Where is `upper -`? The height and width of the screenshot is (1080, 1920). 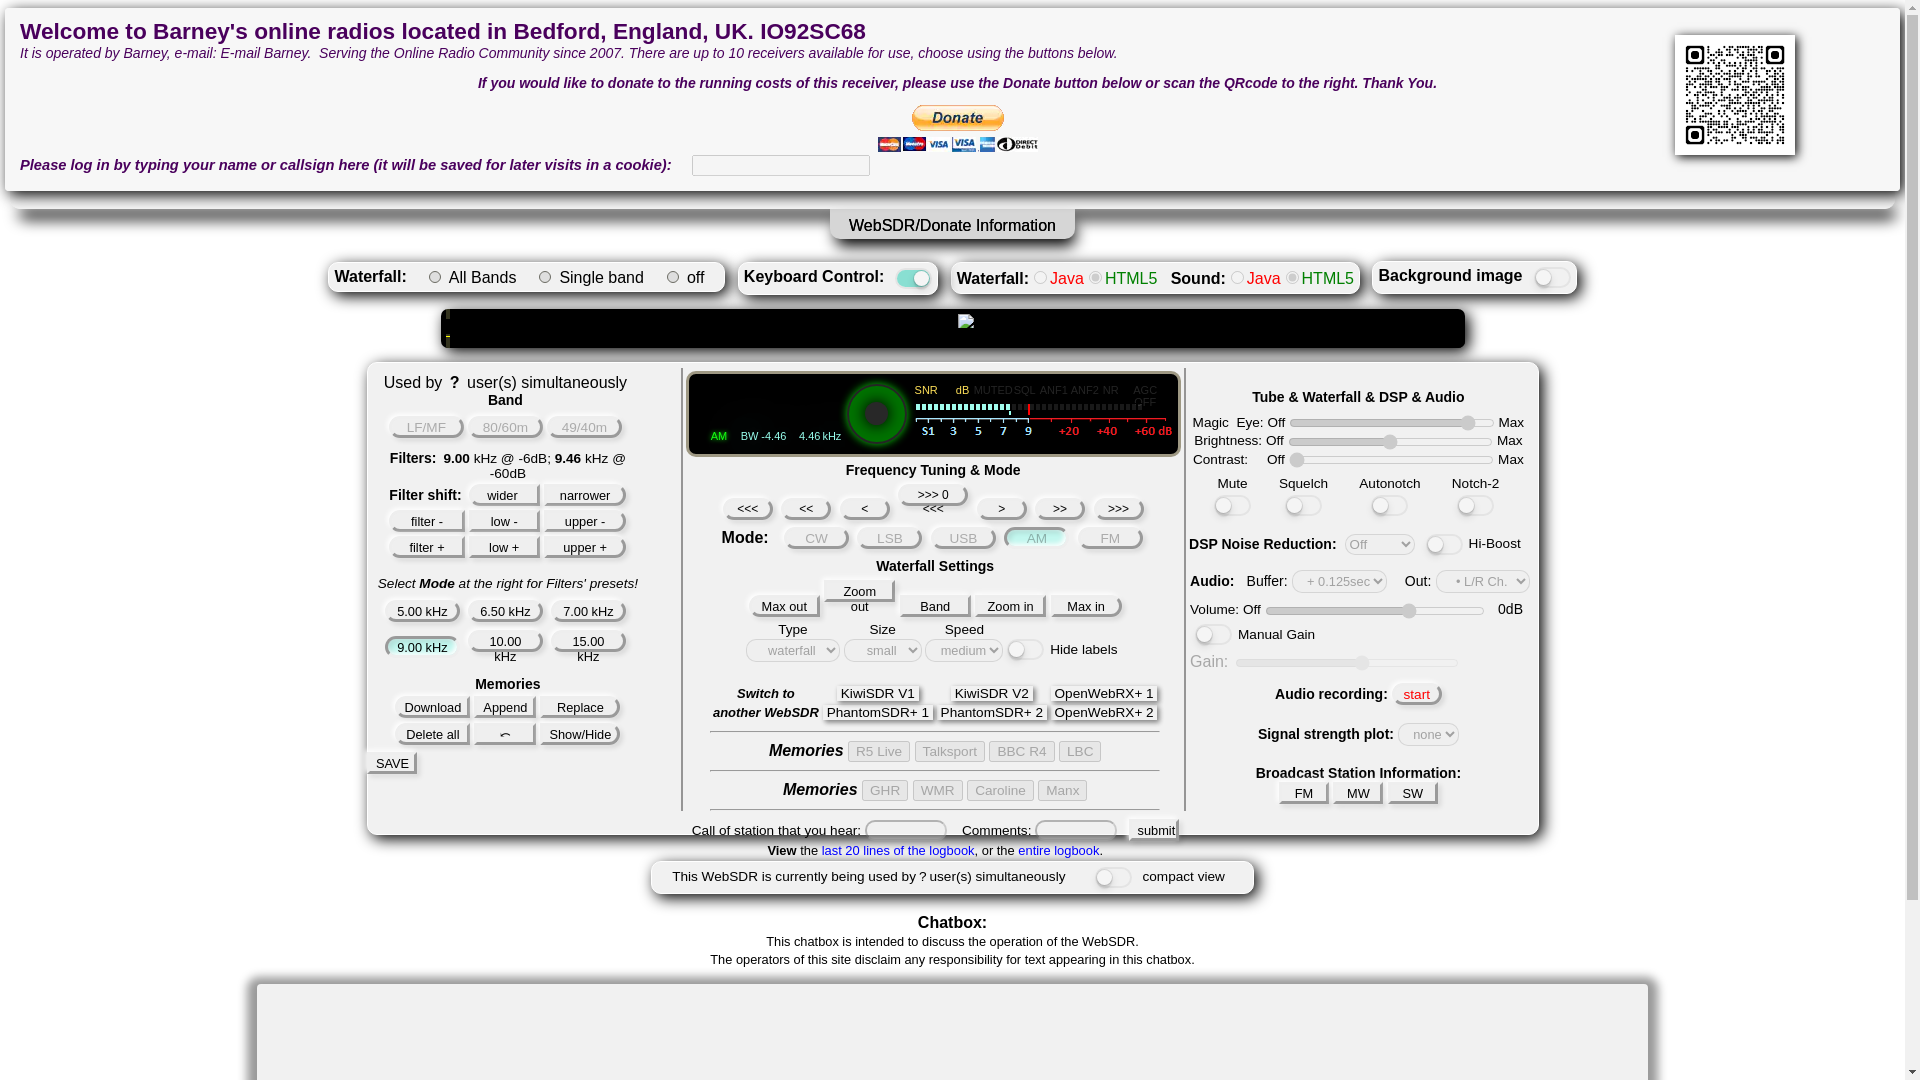 upper - is located at coordinates (585, 520).